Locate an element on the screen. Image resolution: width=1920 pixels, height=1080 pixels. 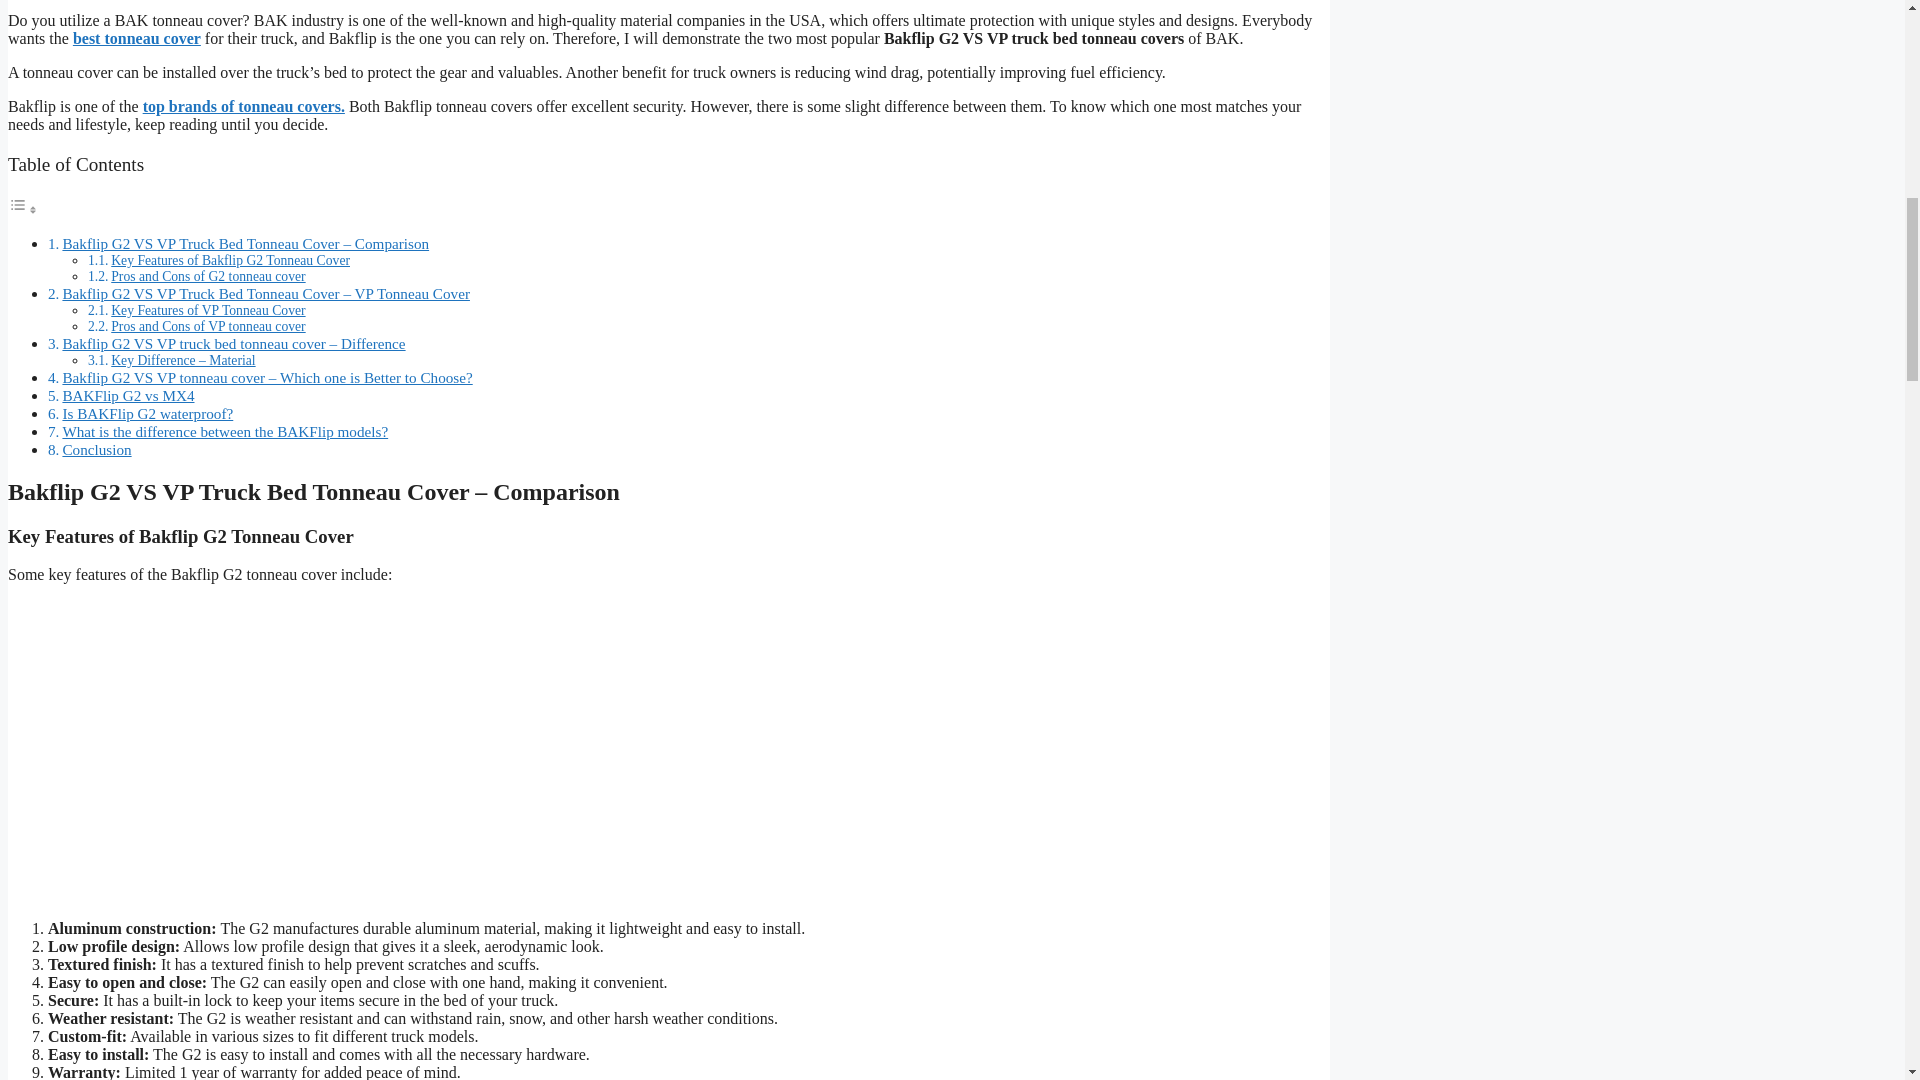
BAKFlip G2 vs MX4 is located at coordinates (127, 394).